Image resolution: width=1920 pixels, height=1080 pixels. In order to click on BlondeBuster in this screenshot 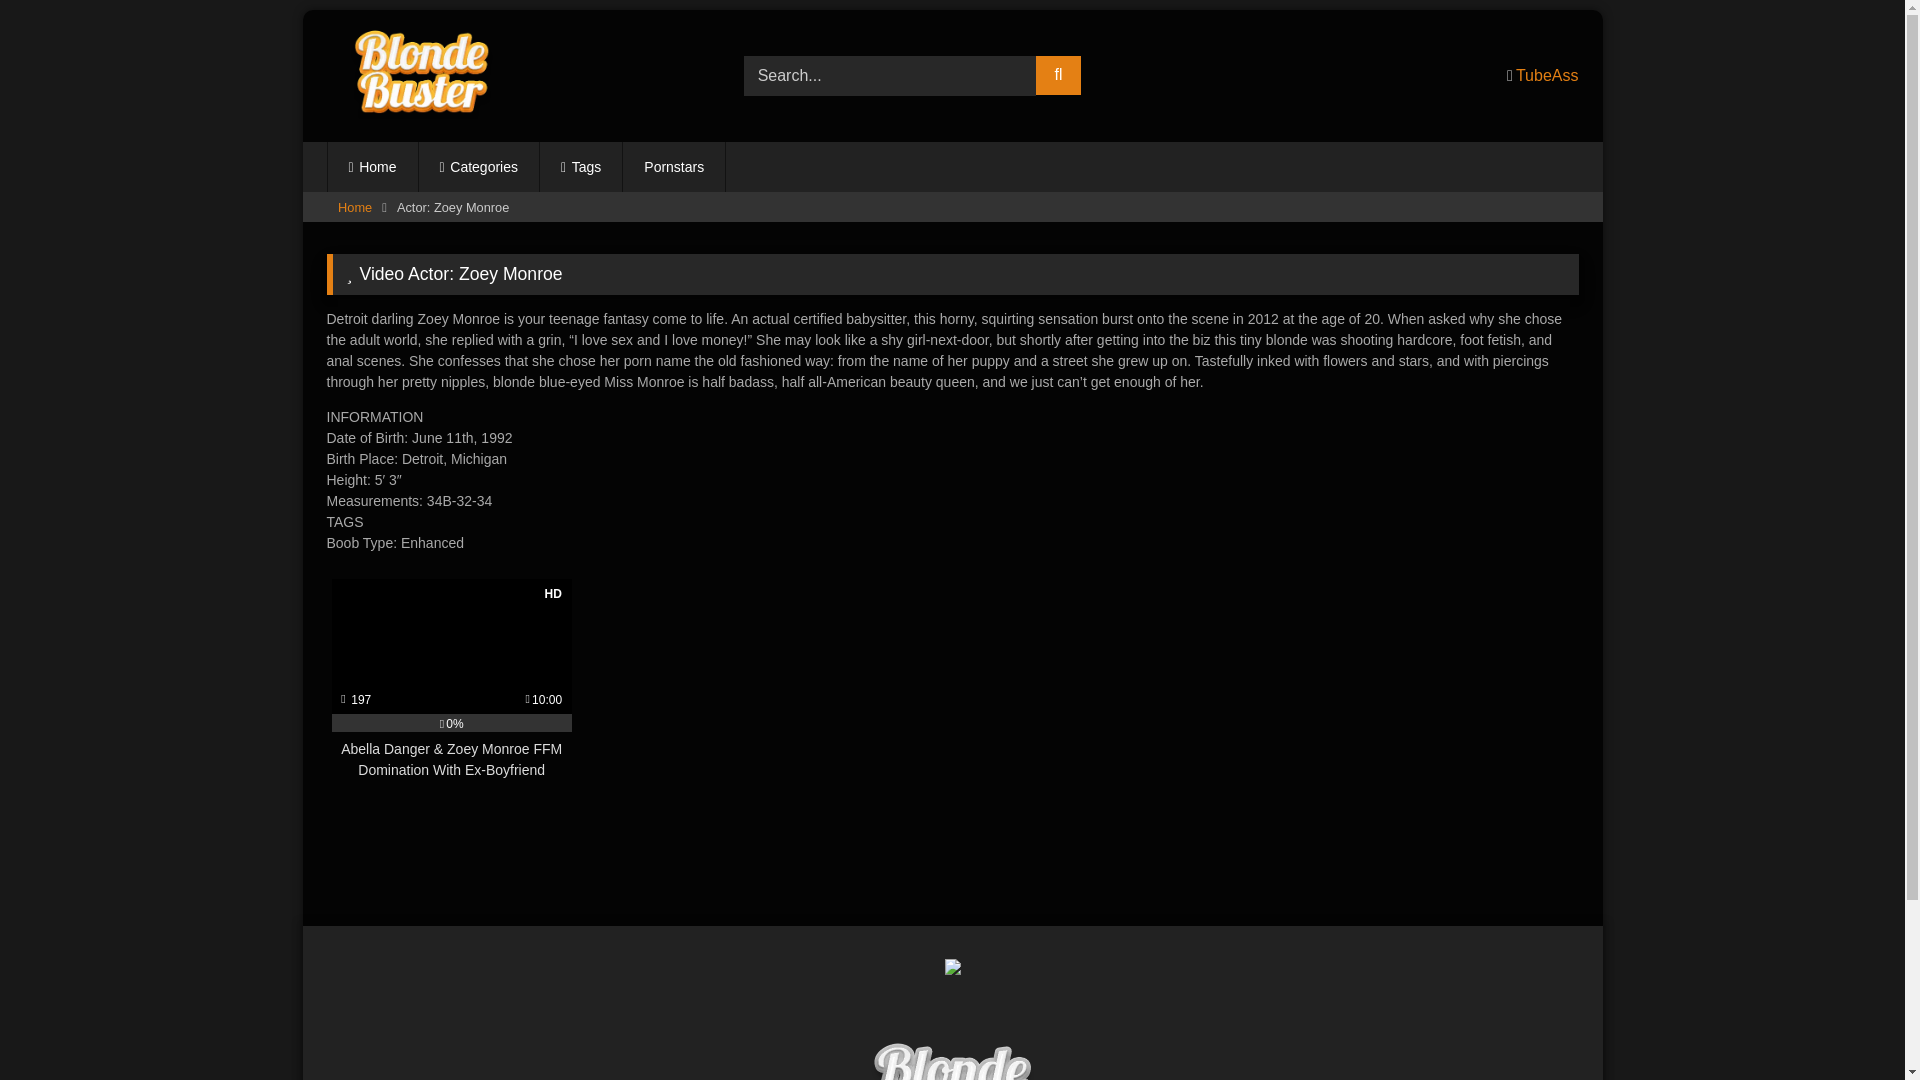, I will do `click(952, 1058)`.